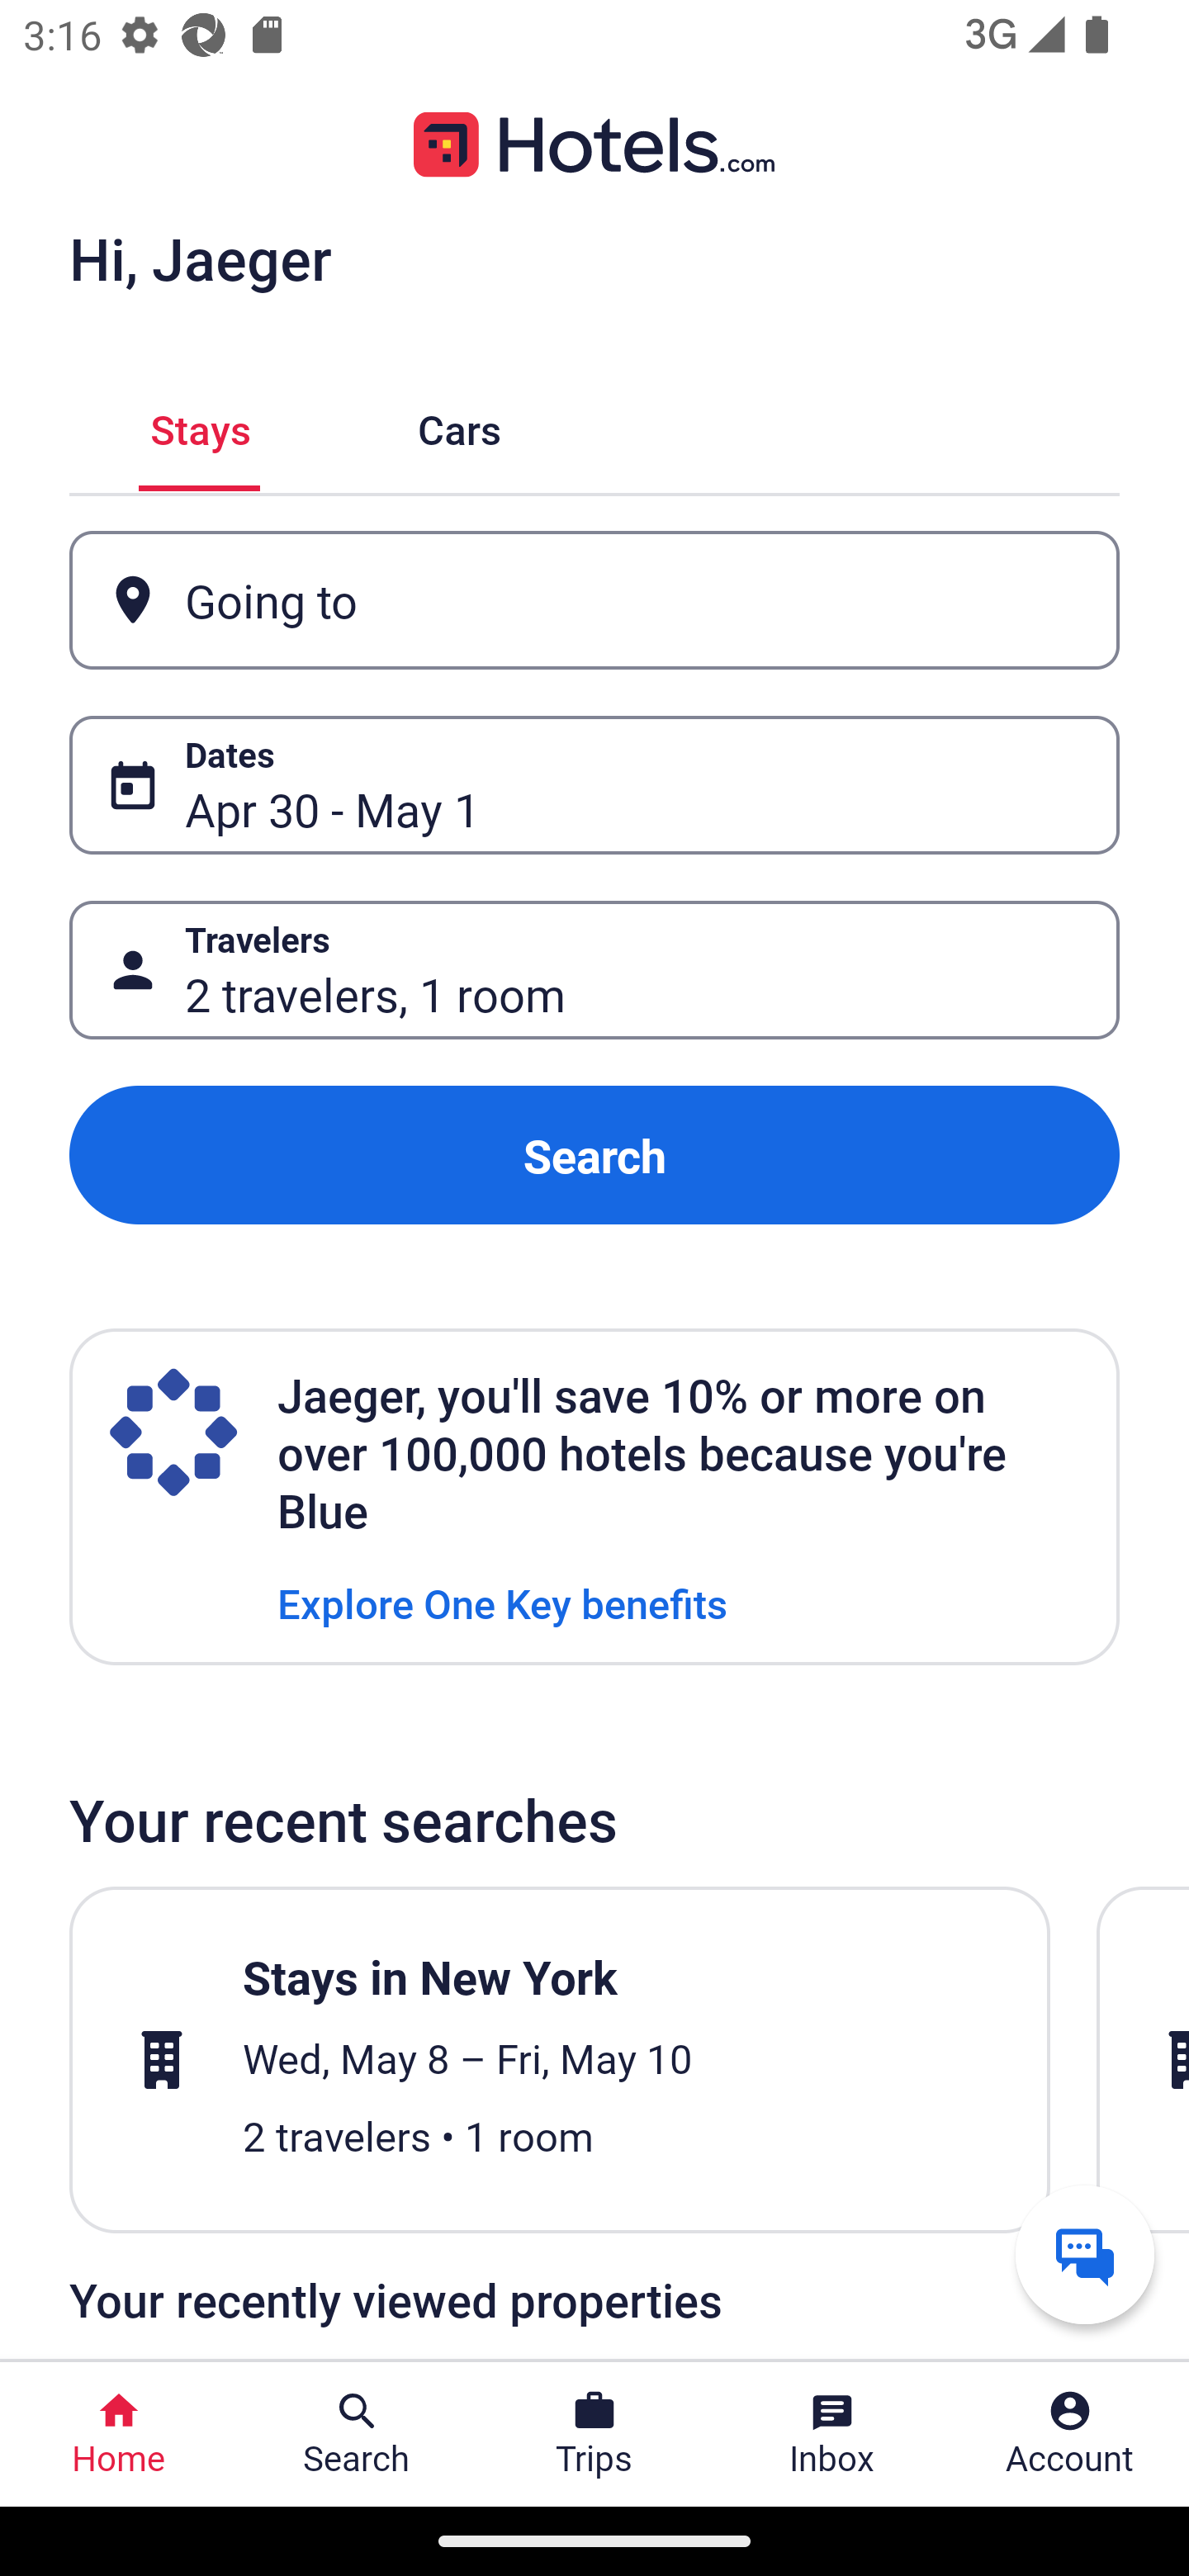 The height and width of the screenshot is (2576, 1189). What do you see at coordinates (594, 2434) in the screenshot?
I see `Trips Trips Button` at bounding box center [594, 2434].